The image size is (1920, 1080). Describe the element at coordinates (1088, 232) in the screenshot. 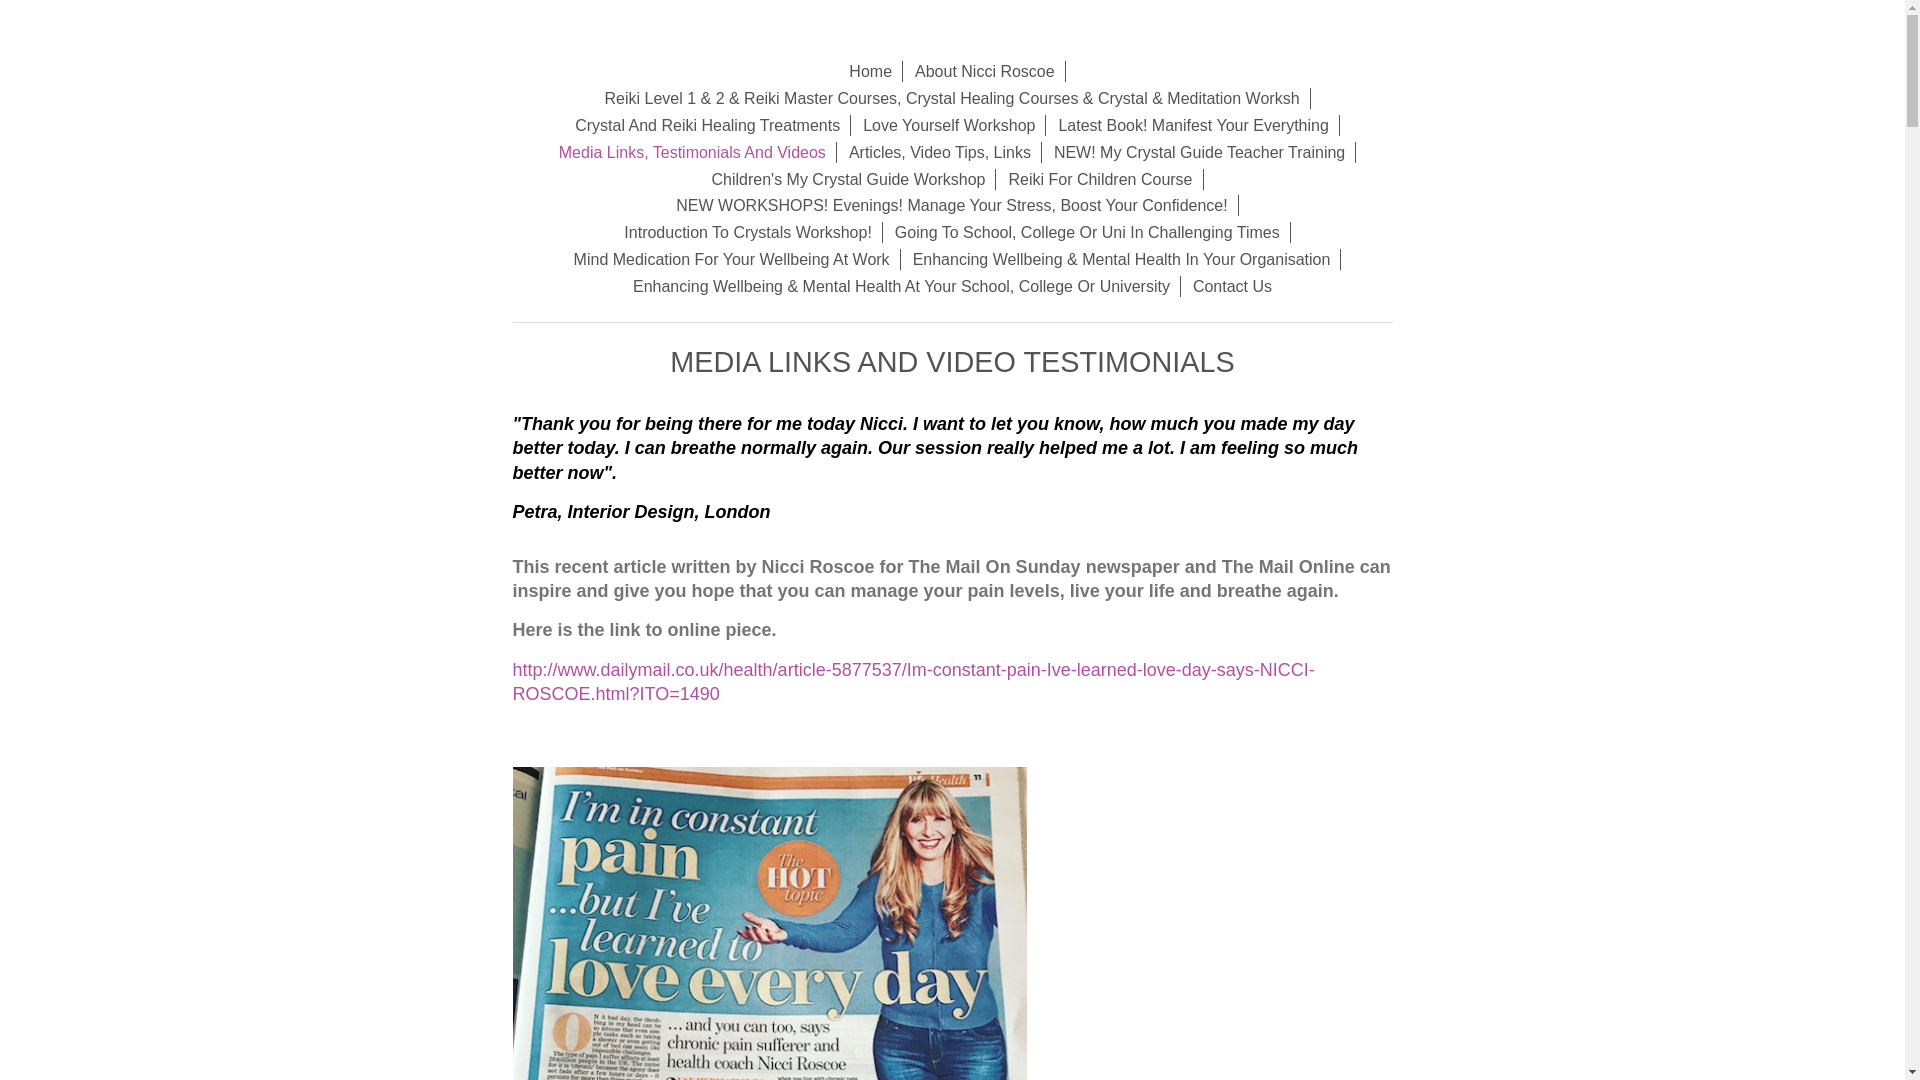

I see `Going To School, College Or Uni In Challenging Times` at that location.